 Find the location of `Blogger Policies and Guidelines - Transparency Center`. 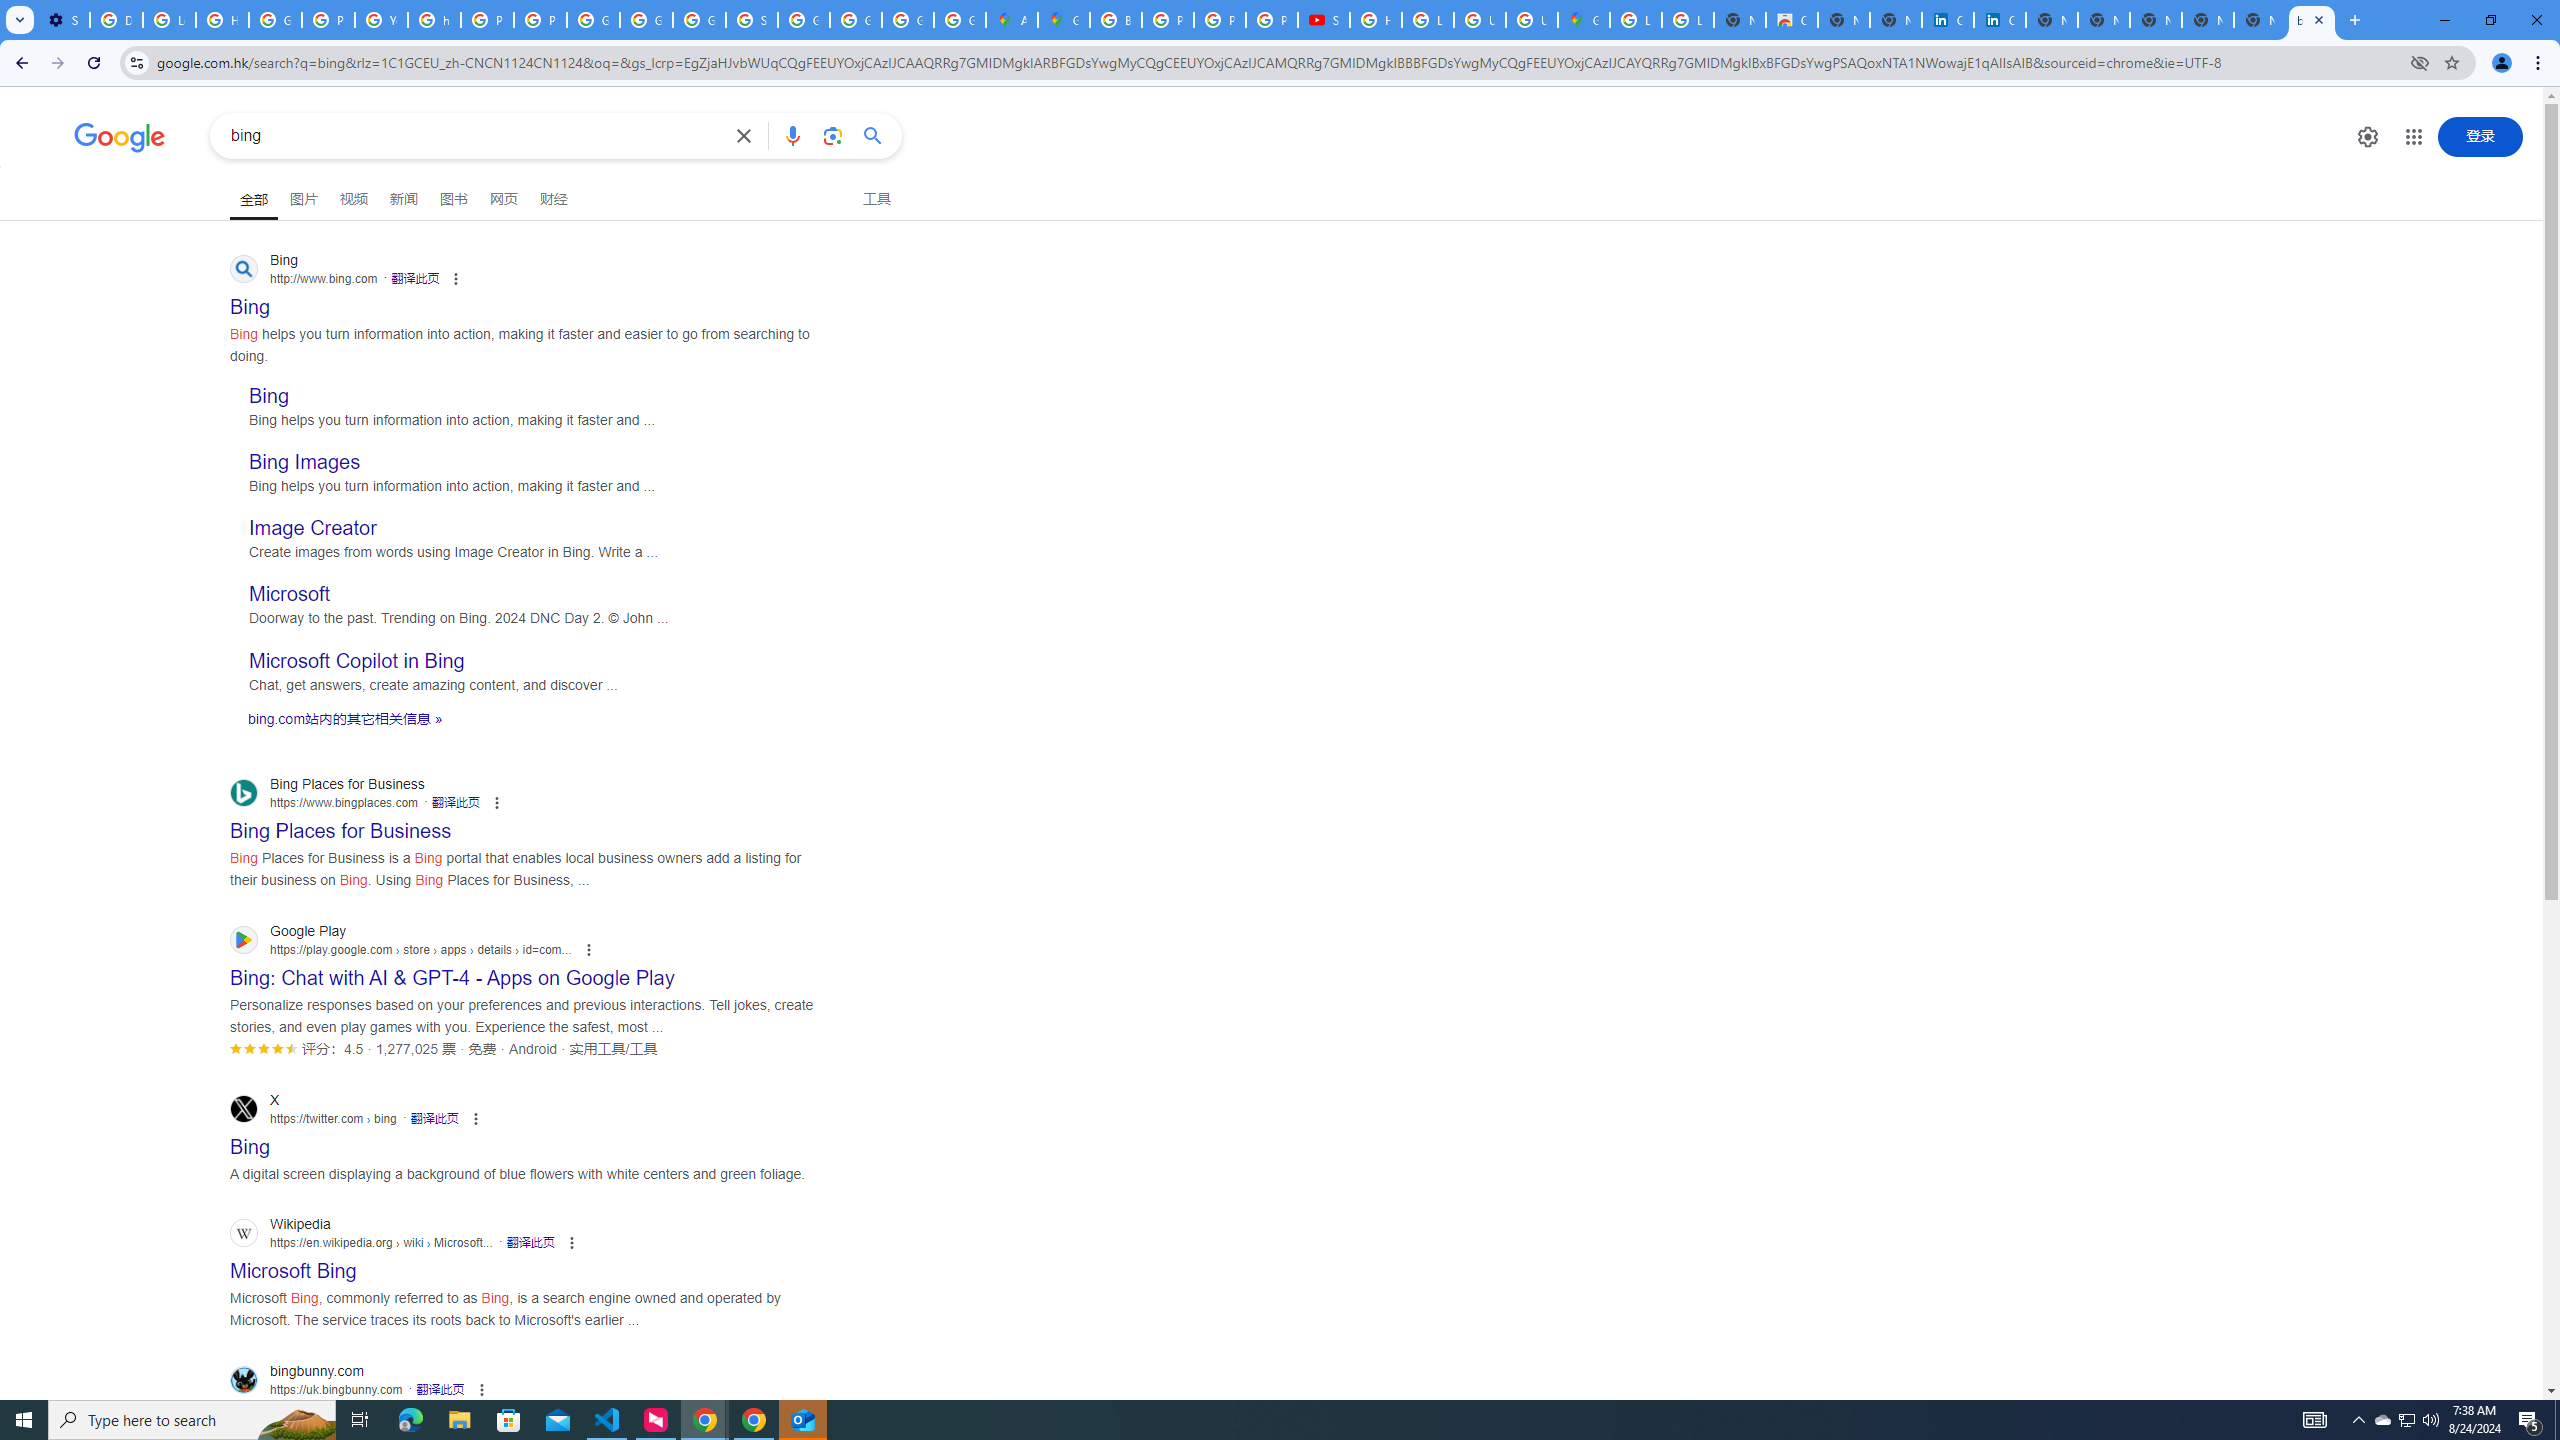

Blogger Policies and Guidelines - Transparency Center is located at coordinates (1116, 20).